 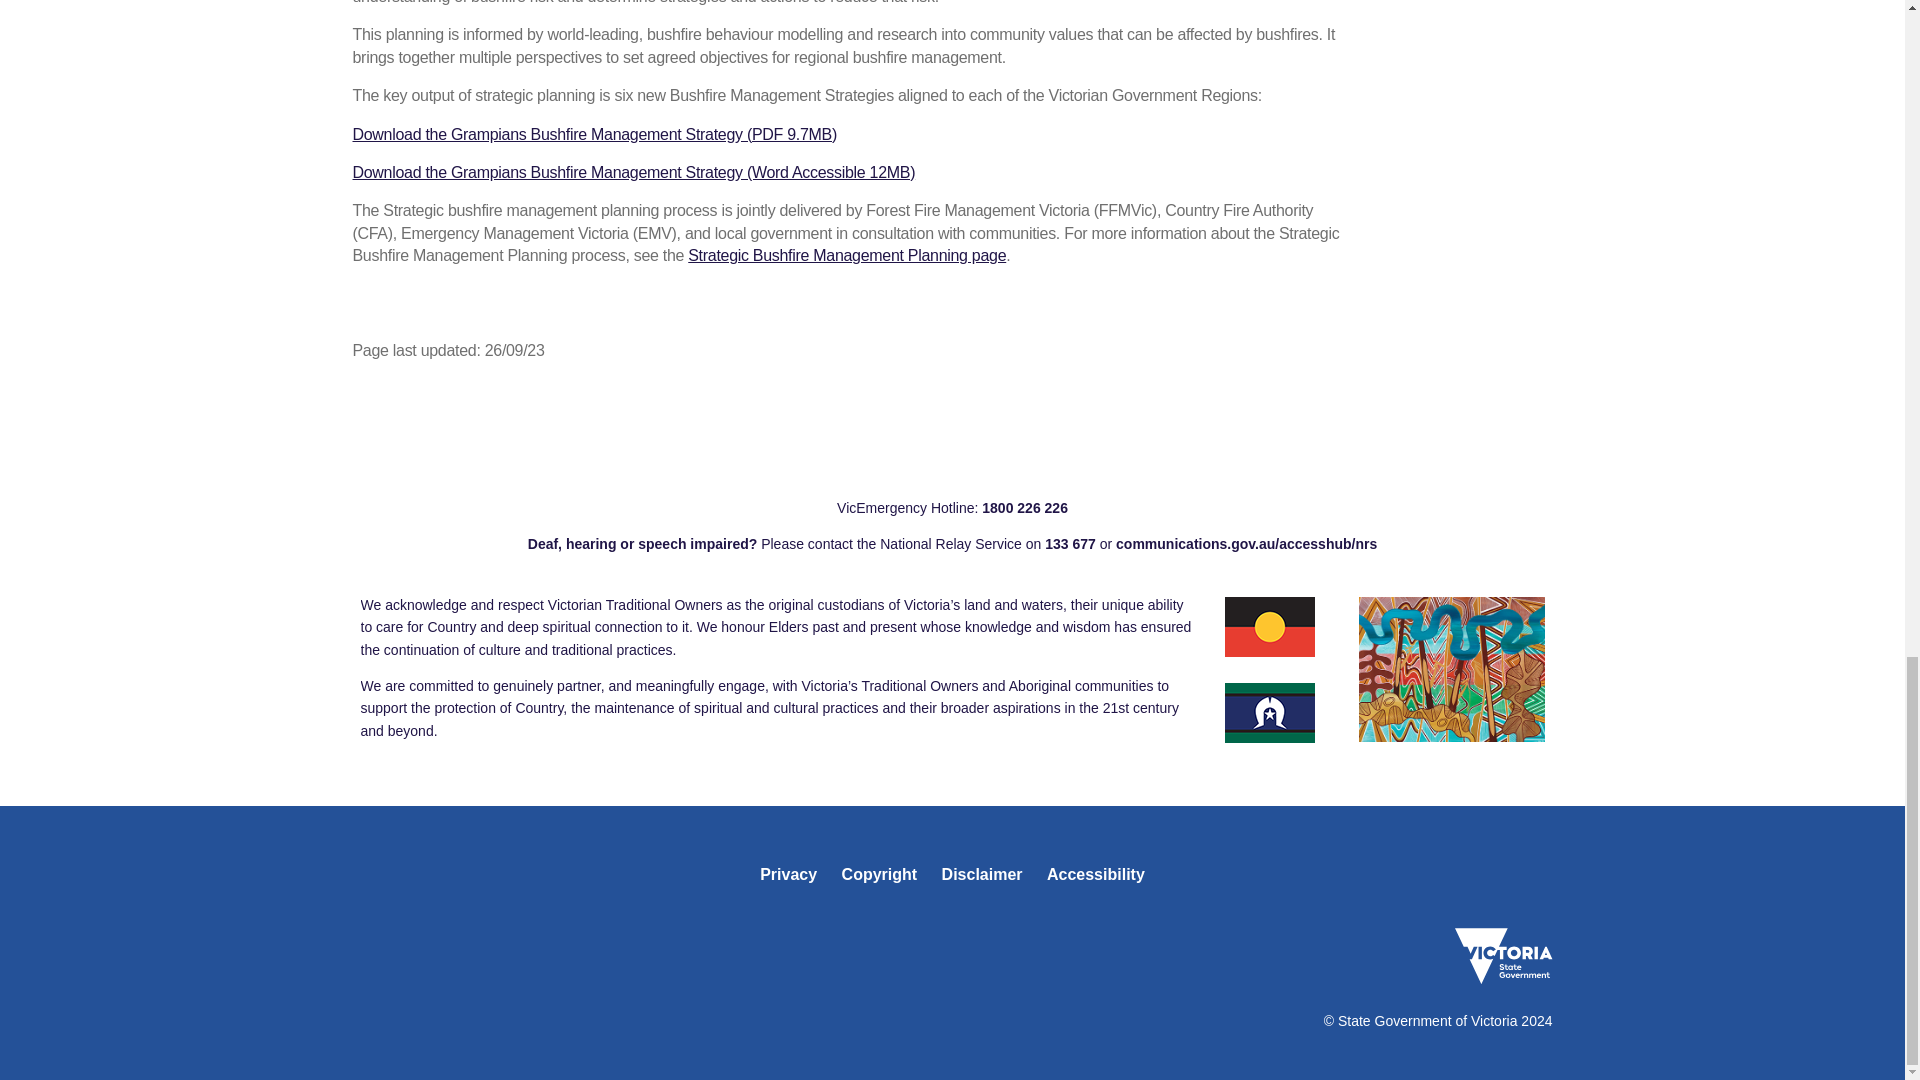 What do you see at coordinates (982, 874) in the screenshot?
I see `Disclaimer` at bounding box center [982, 874].